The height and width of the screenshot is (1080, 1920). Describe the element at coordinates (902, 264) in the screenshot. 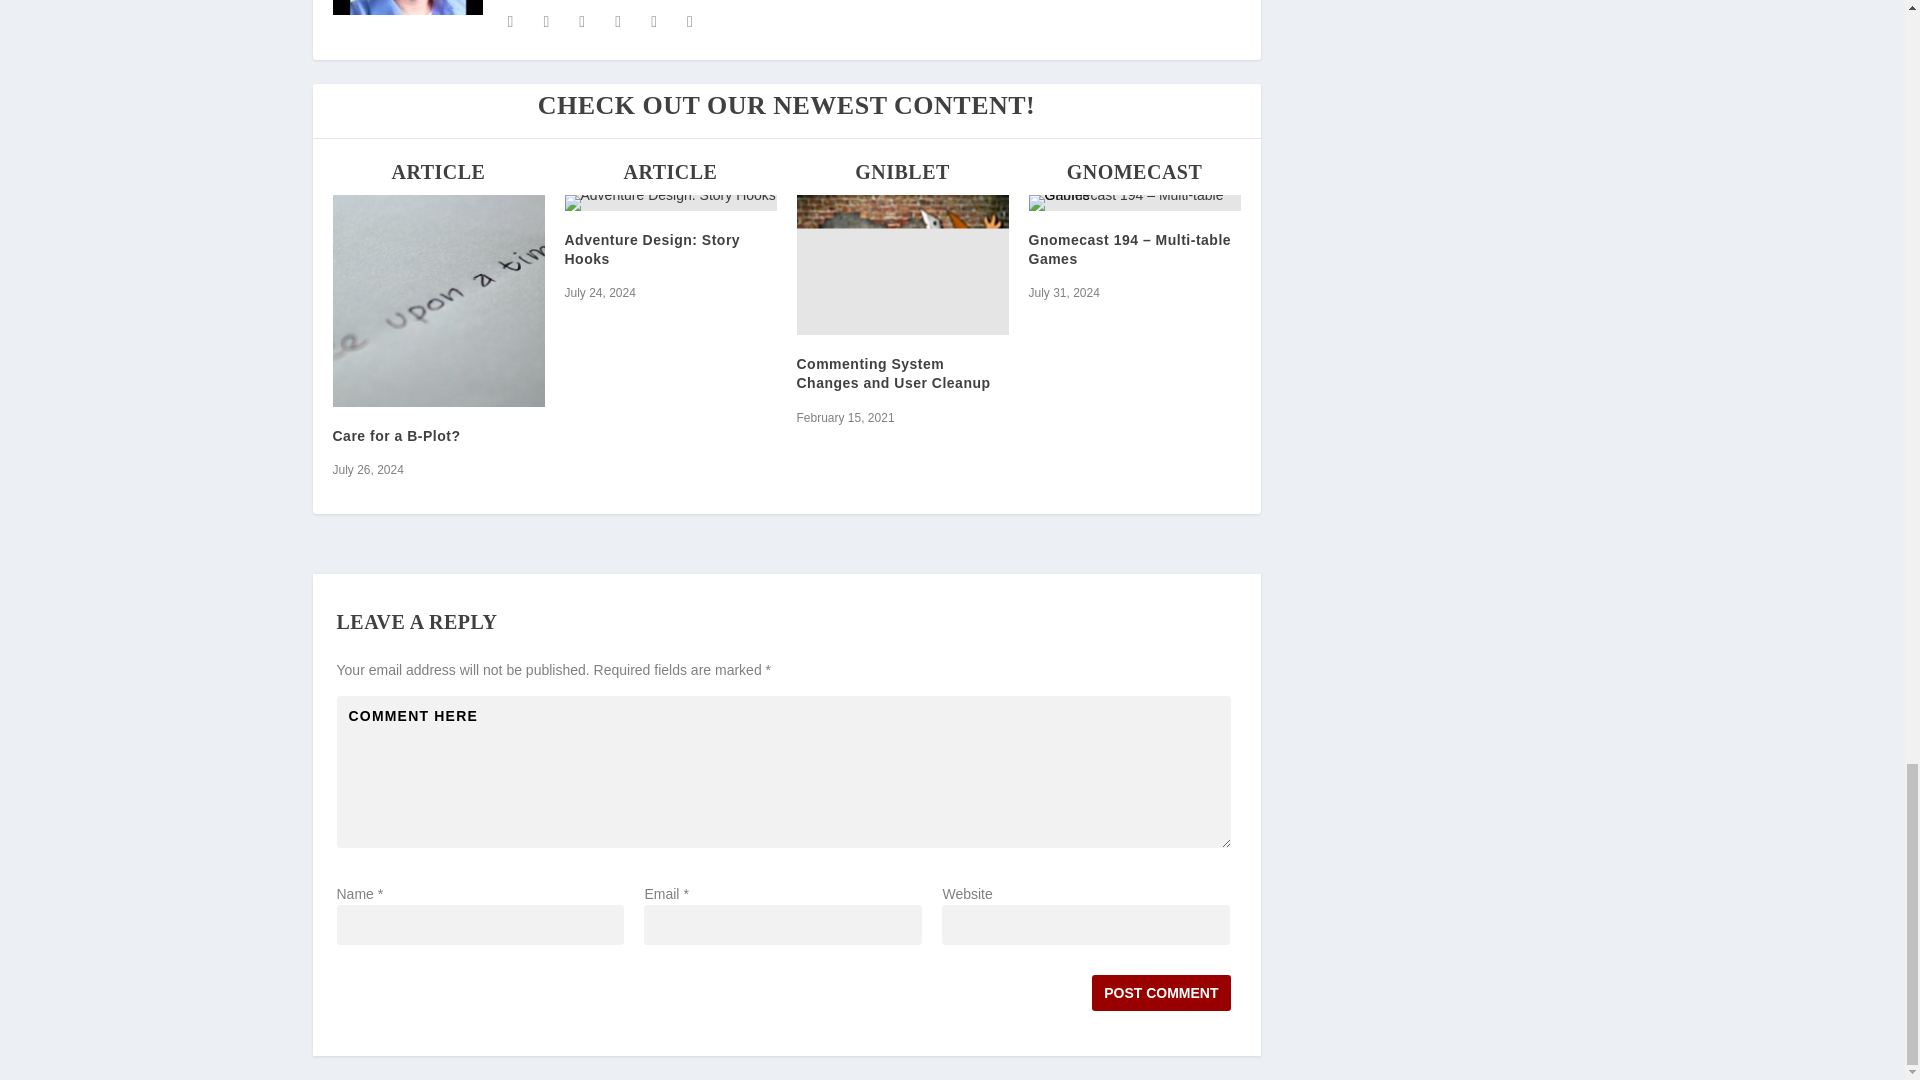

I see `Commenting System Changes and User Cleanup` at that location.